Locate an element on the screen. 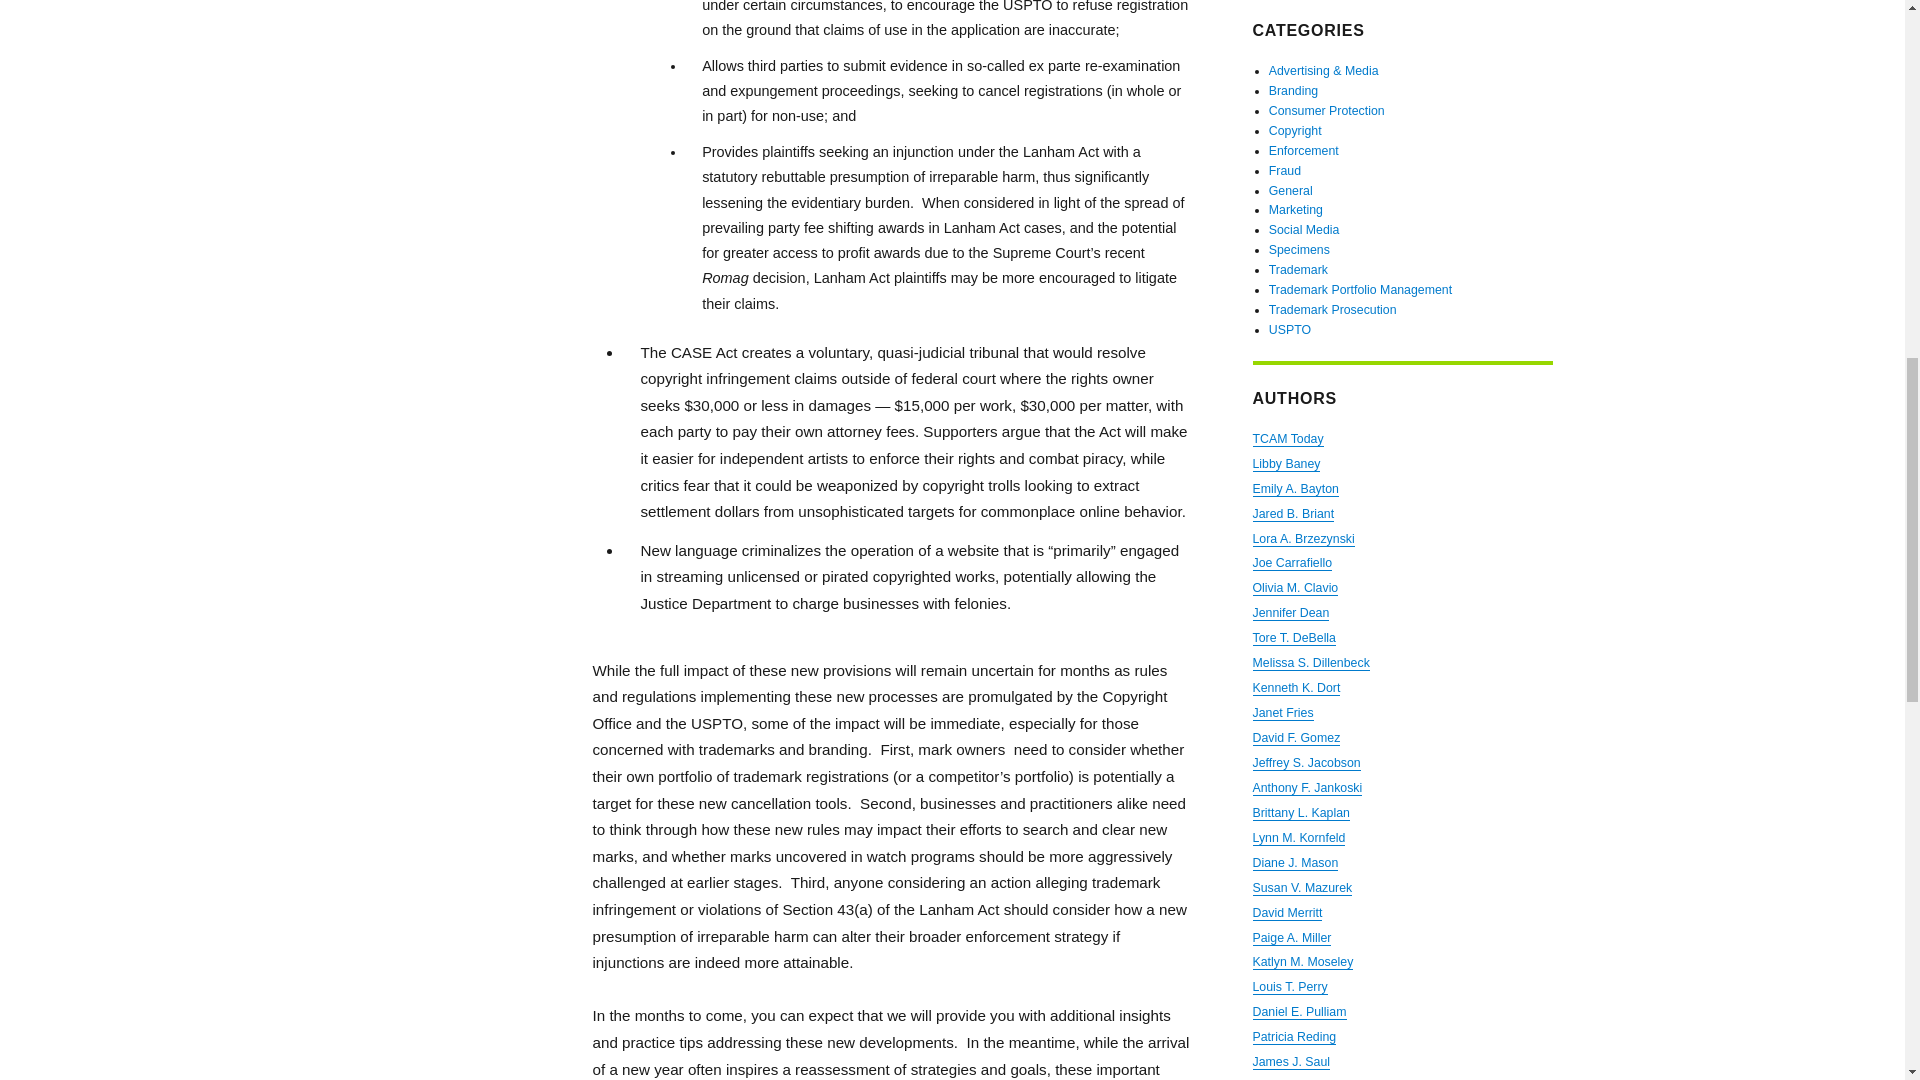 The image size is (1920, 1080). Fraud is located at coordinates (1285, 171).